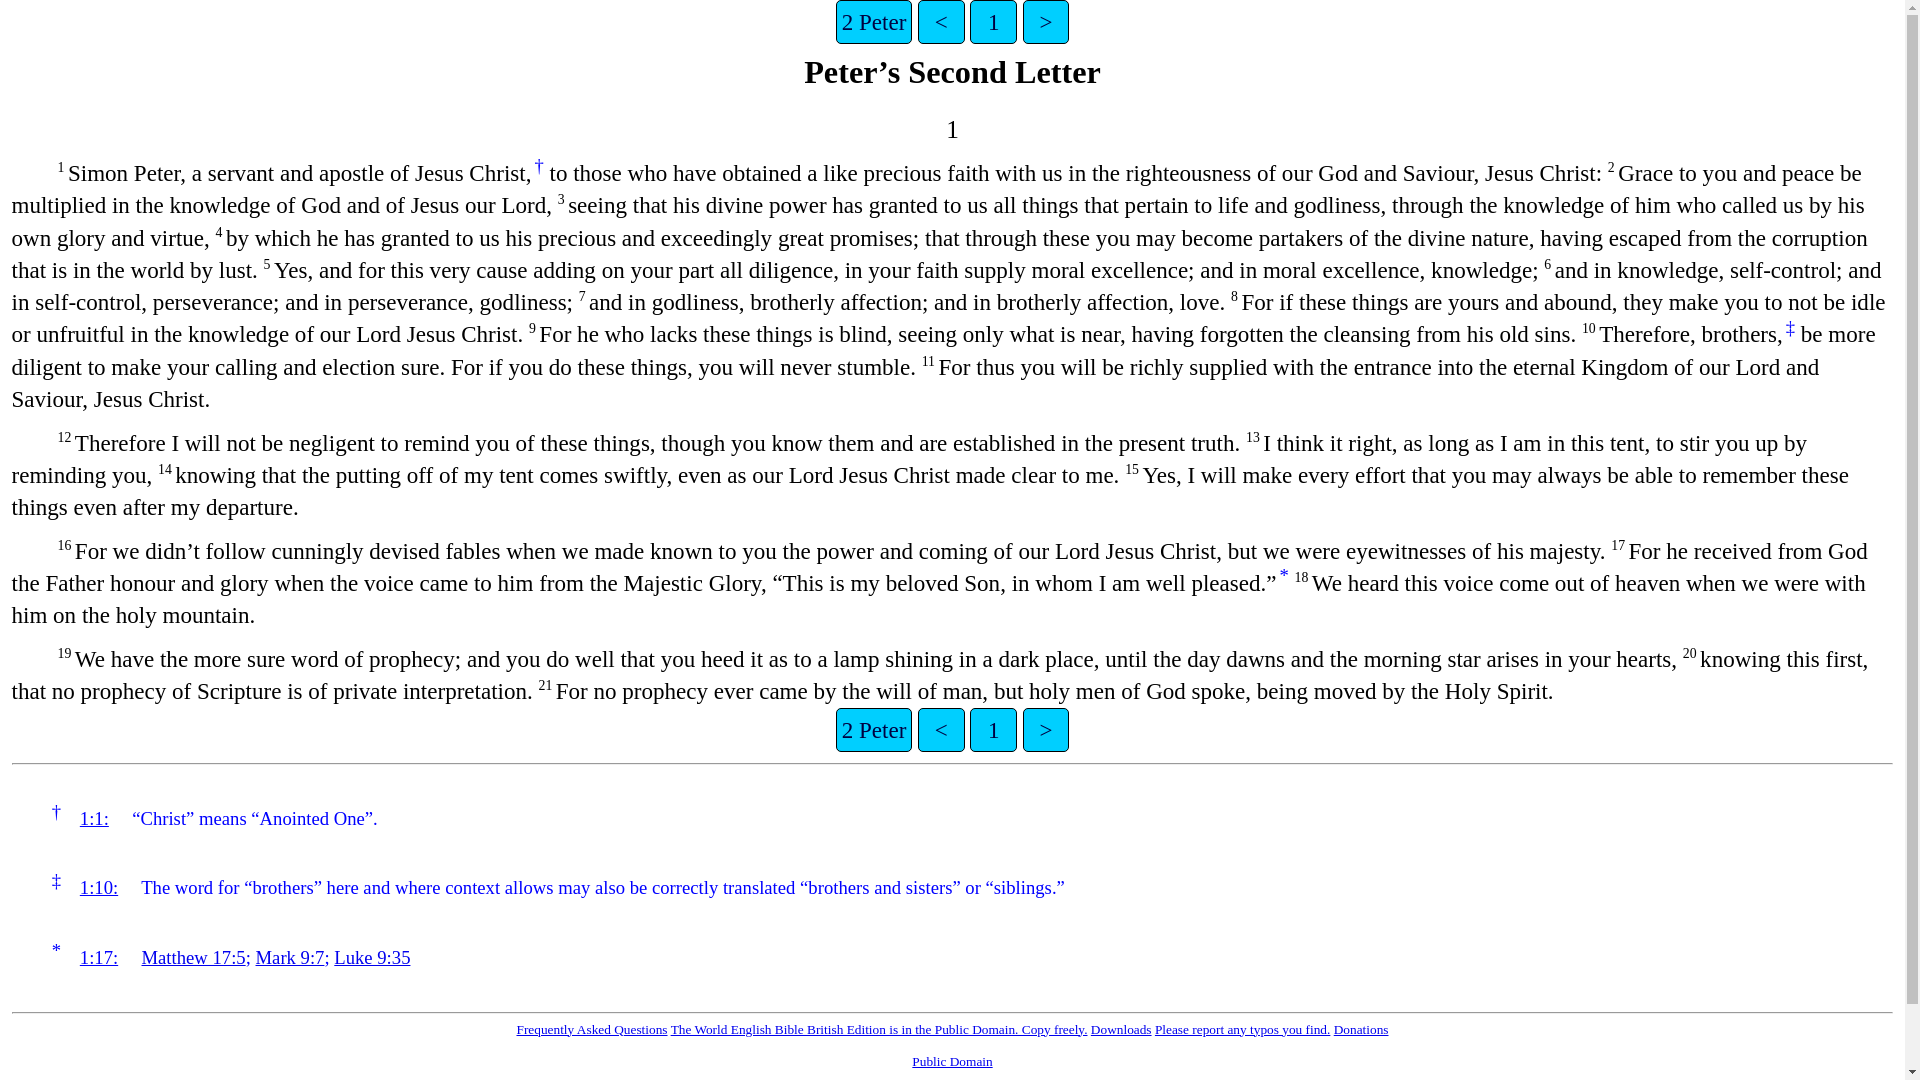 This screenshot has height=1080, width=1920. What do you see at coordinates (1242, 1028) in the screenshot?
I see `Please report any typos you find.` at bounding box center [1242, 1028].